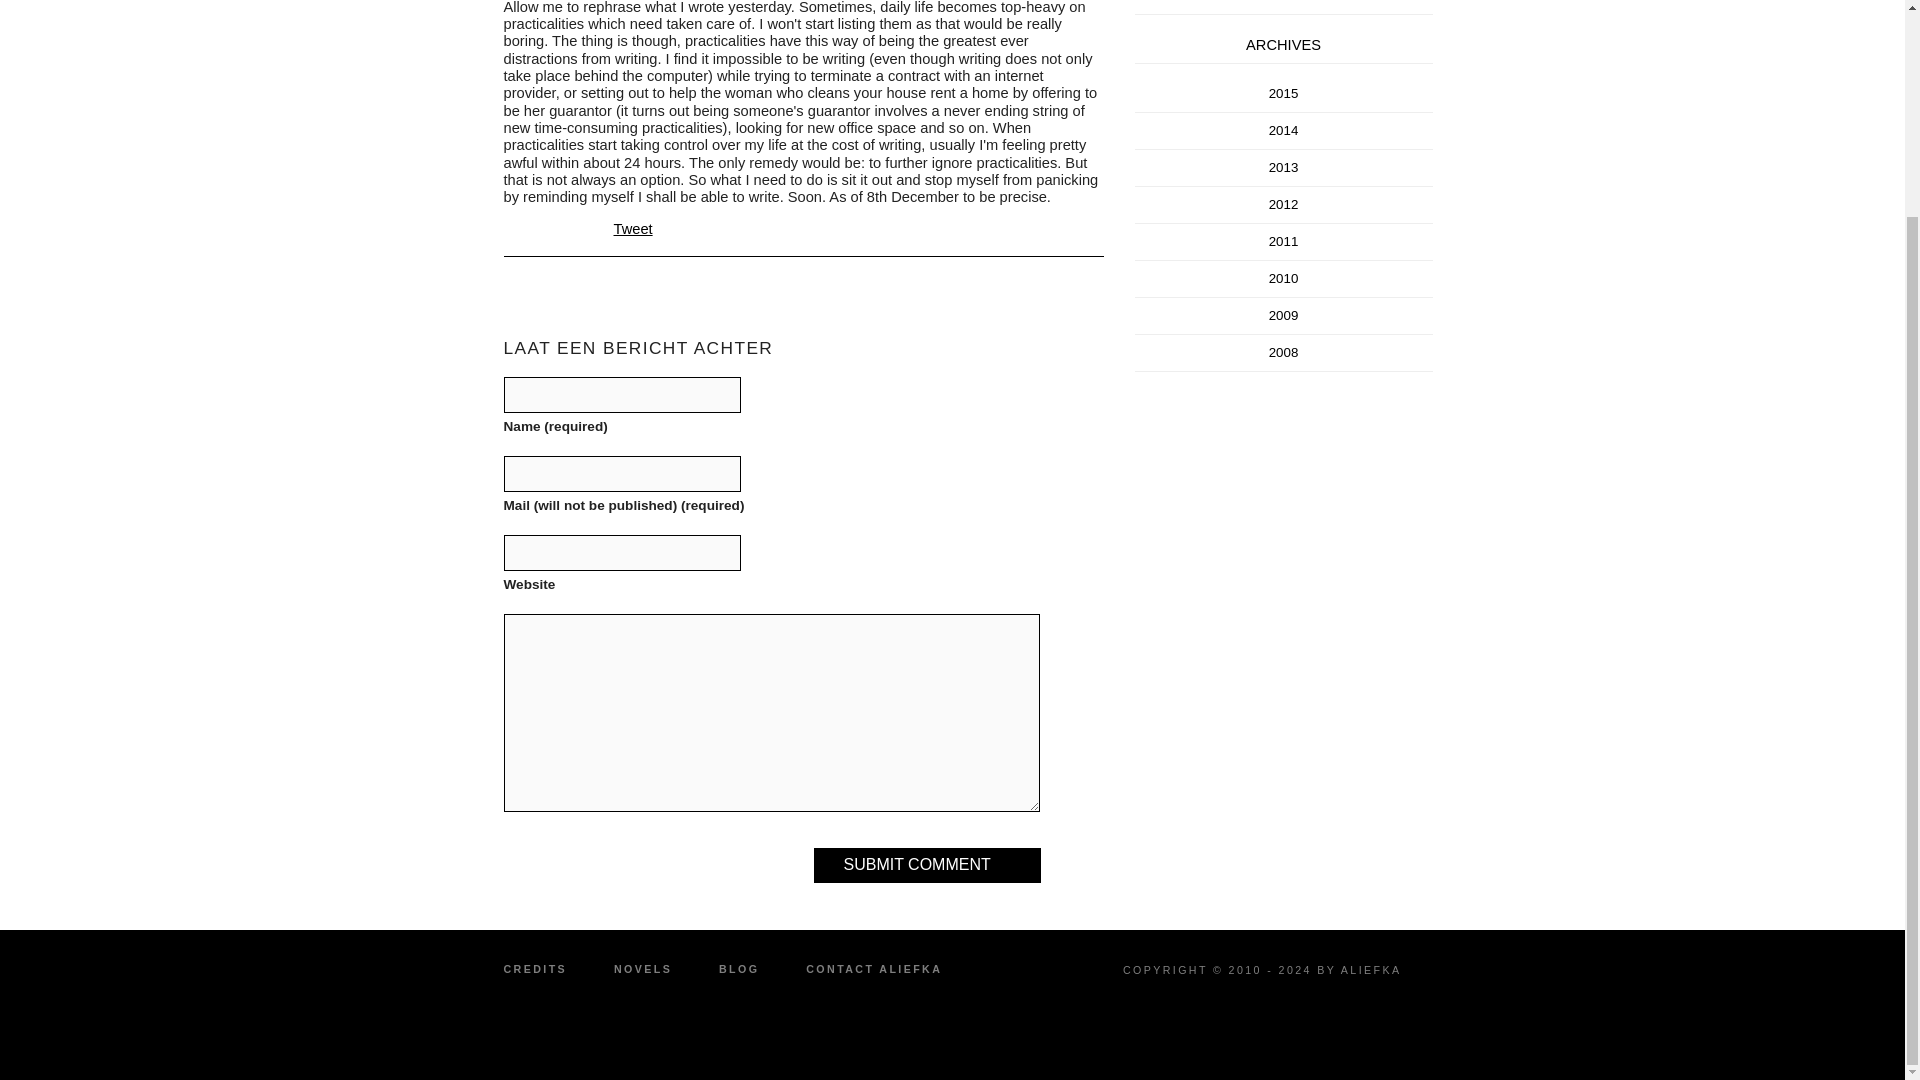 The width and height of the screenshot is (1920, 1080). What do you see at coordinates (1284, 204) in the screenshot?
I see `Year 2012 archives` at bounding box center [1284, 204].